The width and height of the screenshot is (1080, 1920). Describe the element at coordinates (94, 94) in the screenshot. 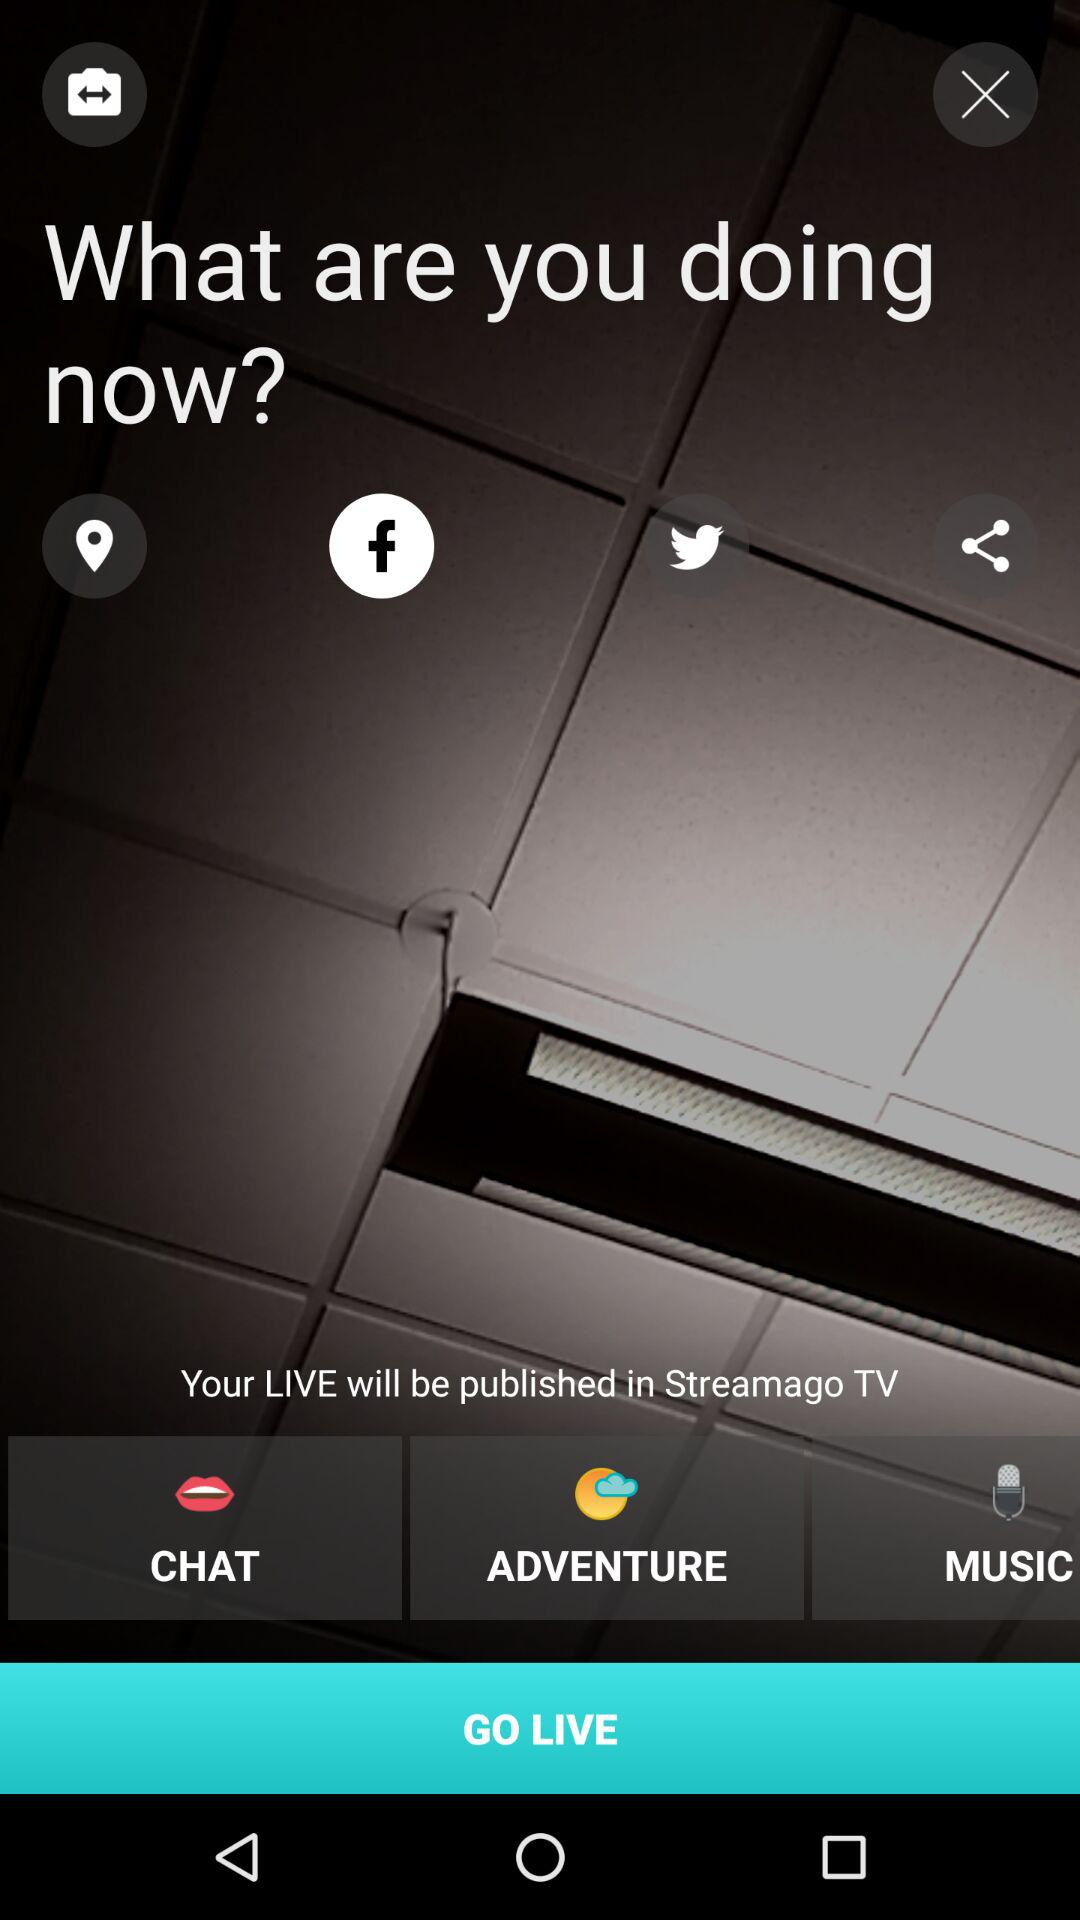

I see `previous page` at that location.